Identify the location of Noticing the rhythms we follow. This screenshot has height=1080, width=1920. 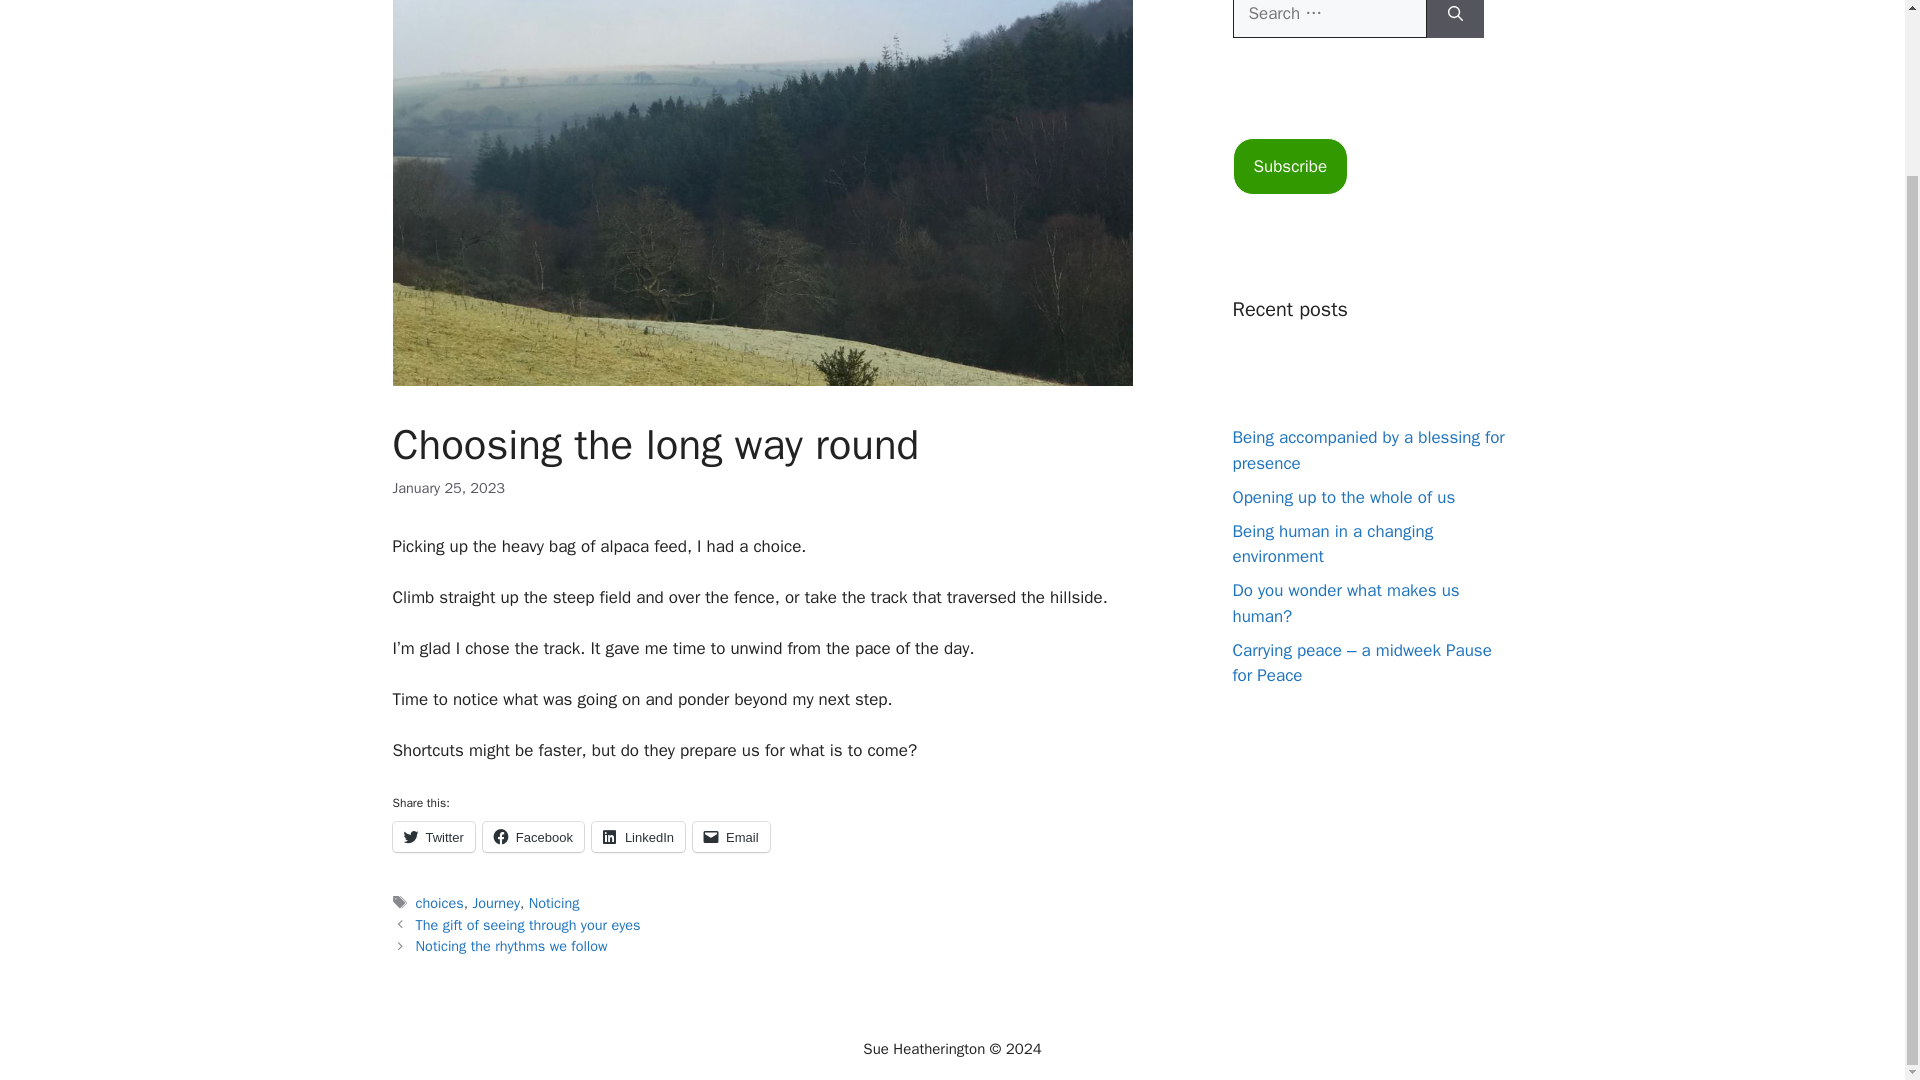
(512, 946).